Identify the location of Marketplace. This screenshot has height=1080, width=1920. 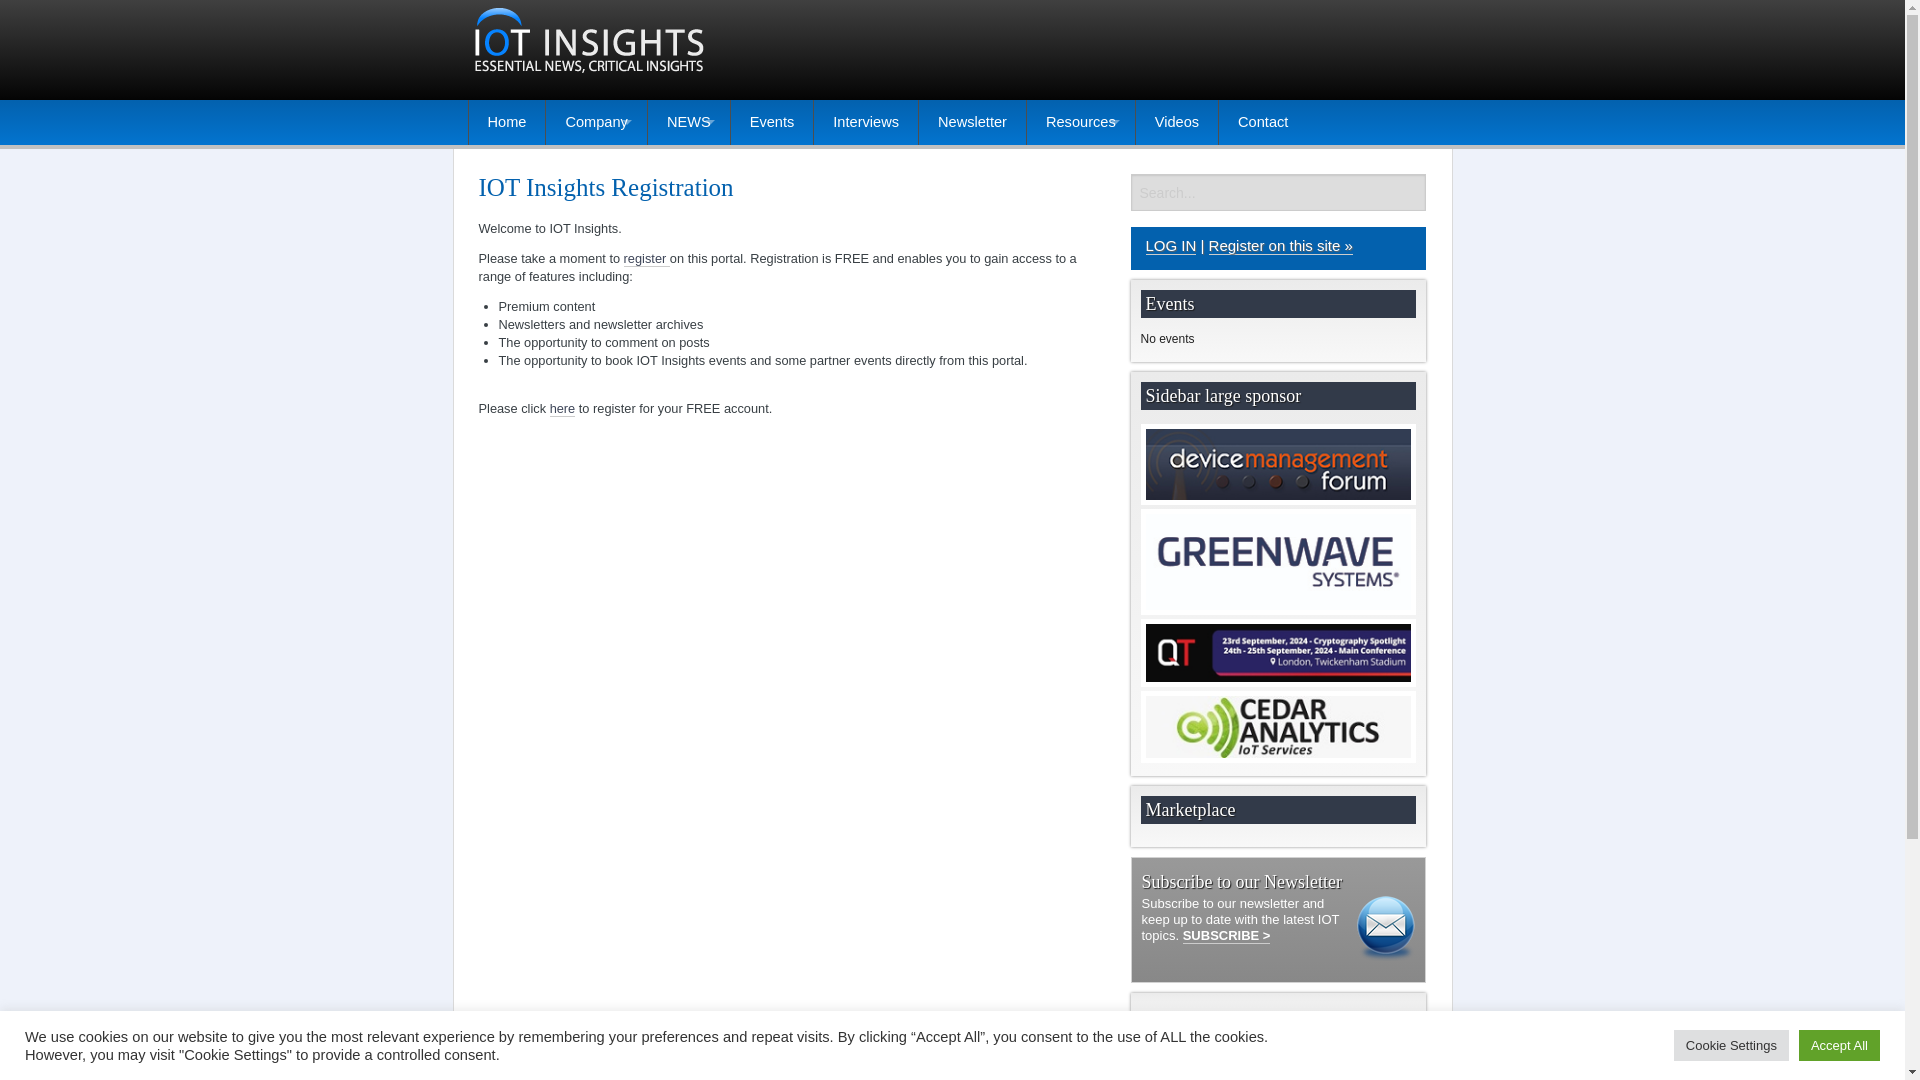
(595, 212).